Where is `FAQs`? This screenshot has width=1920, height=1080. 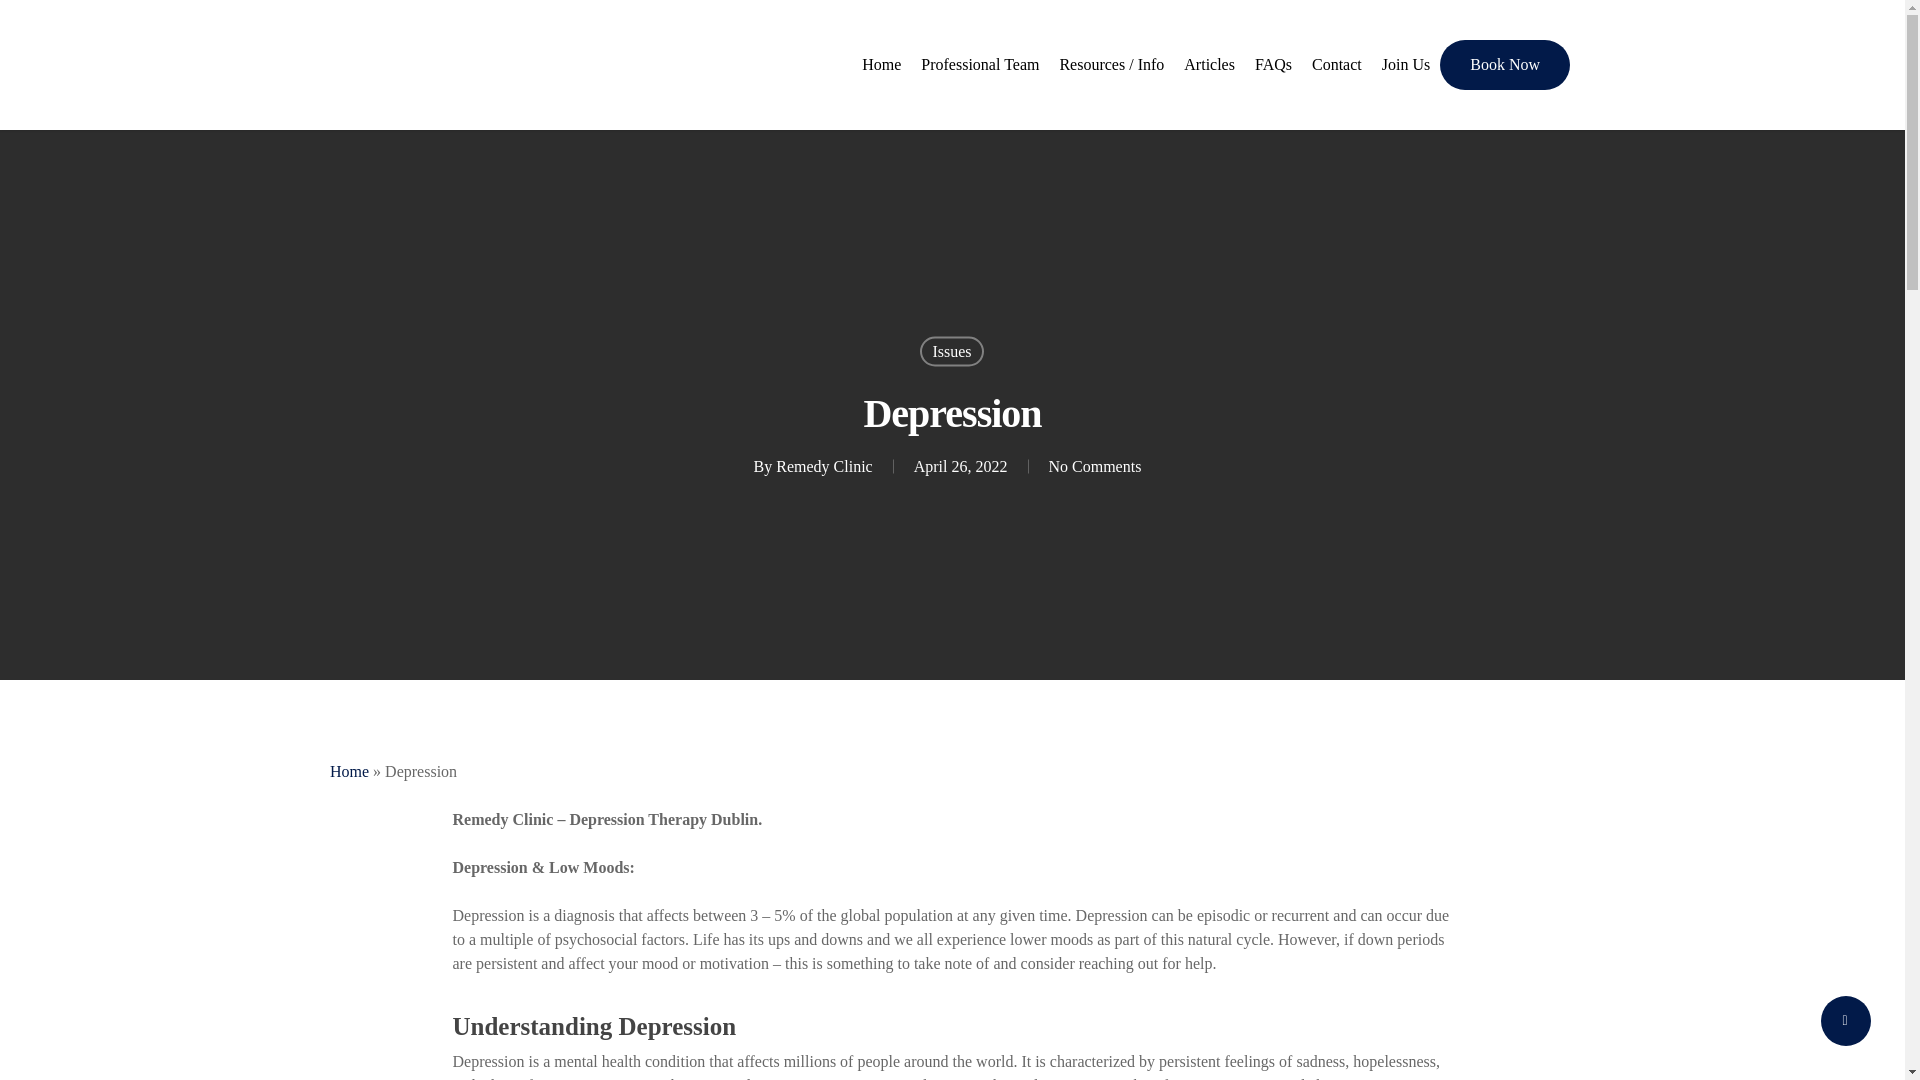
FAQs is located at coordinates (1272, 64).